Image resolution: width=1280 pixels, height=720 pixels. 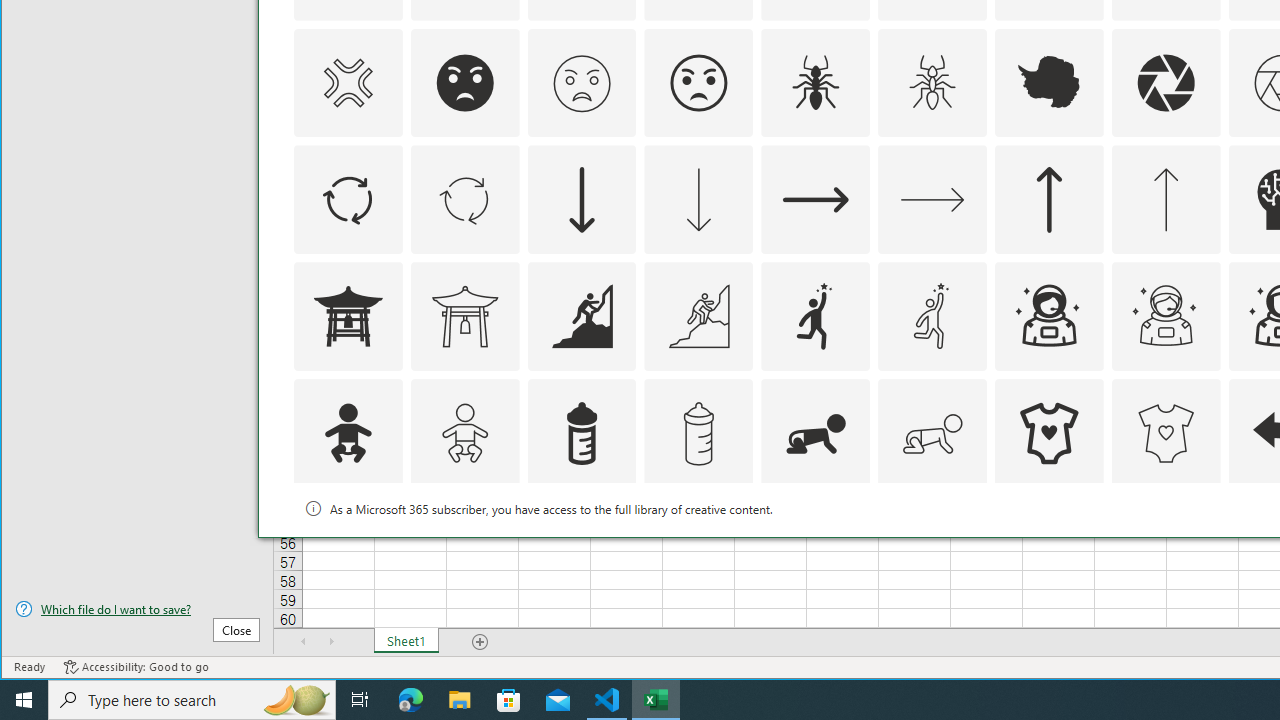 What do you see at coordinates (1048, 200) in the screenshot?
I see `AutomationID: Icons_ArrowUp` at bounding box center [1048, 200].